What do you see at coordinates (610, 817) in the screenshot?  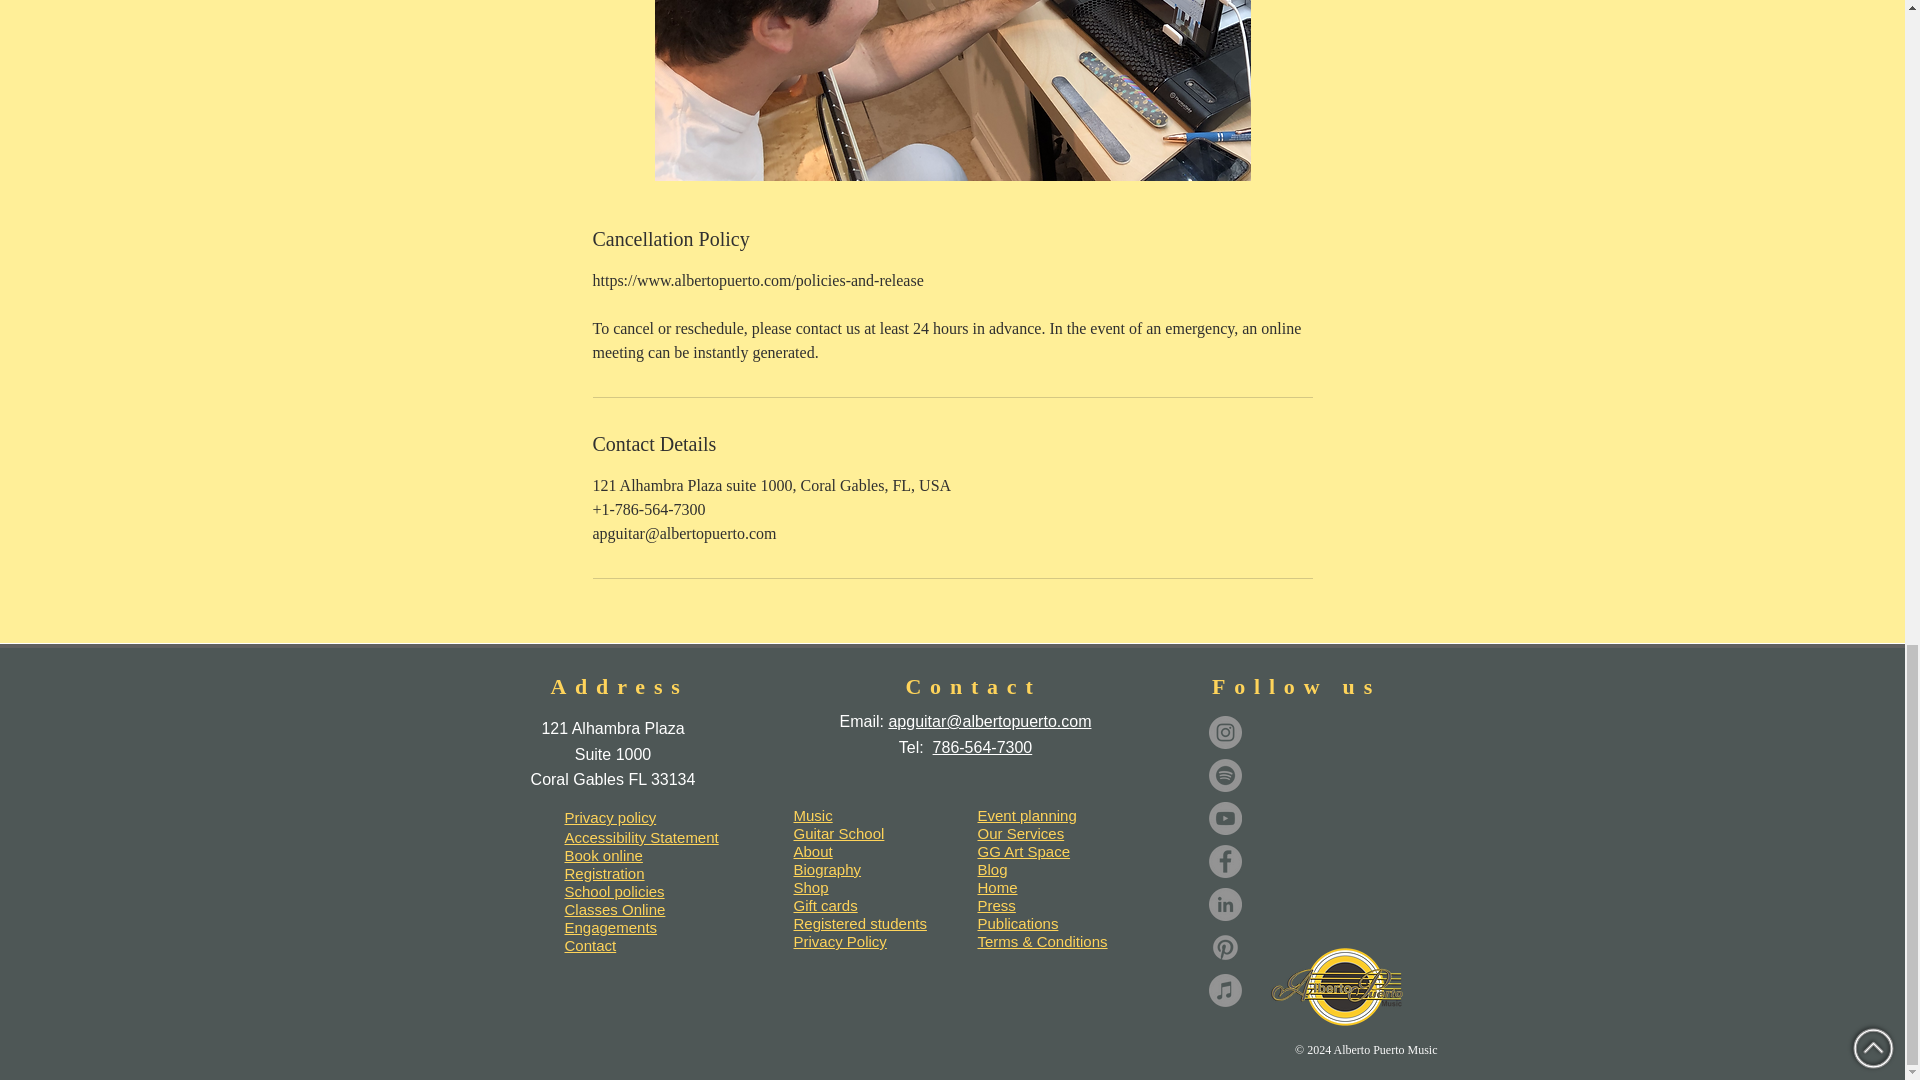 I see `Privacy policy` at bounding box center [610, 817].